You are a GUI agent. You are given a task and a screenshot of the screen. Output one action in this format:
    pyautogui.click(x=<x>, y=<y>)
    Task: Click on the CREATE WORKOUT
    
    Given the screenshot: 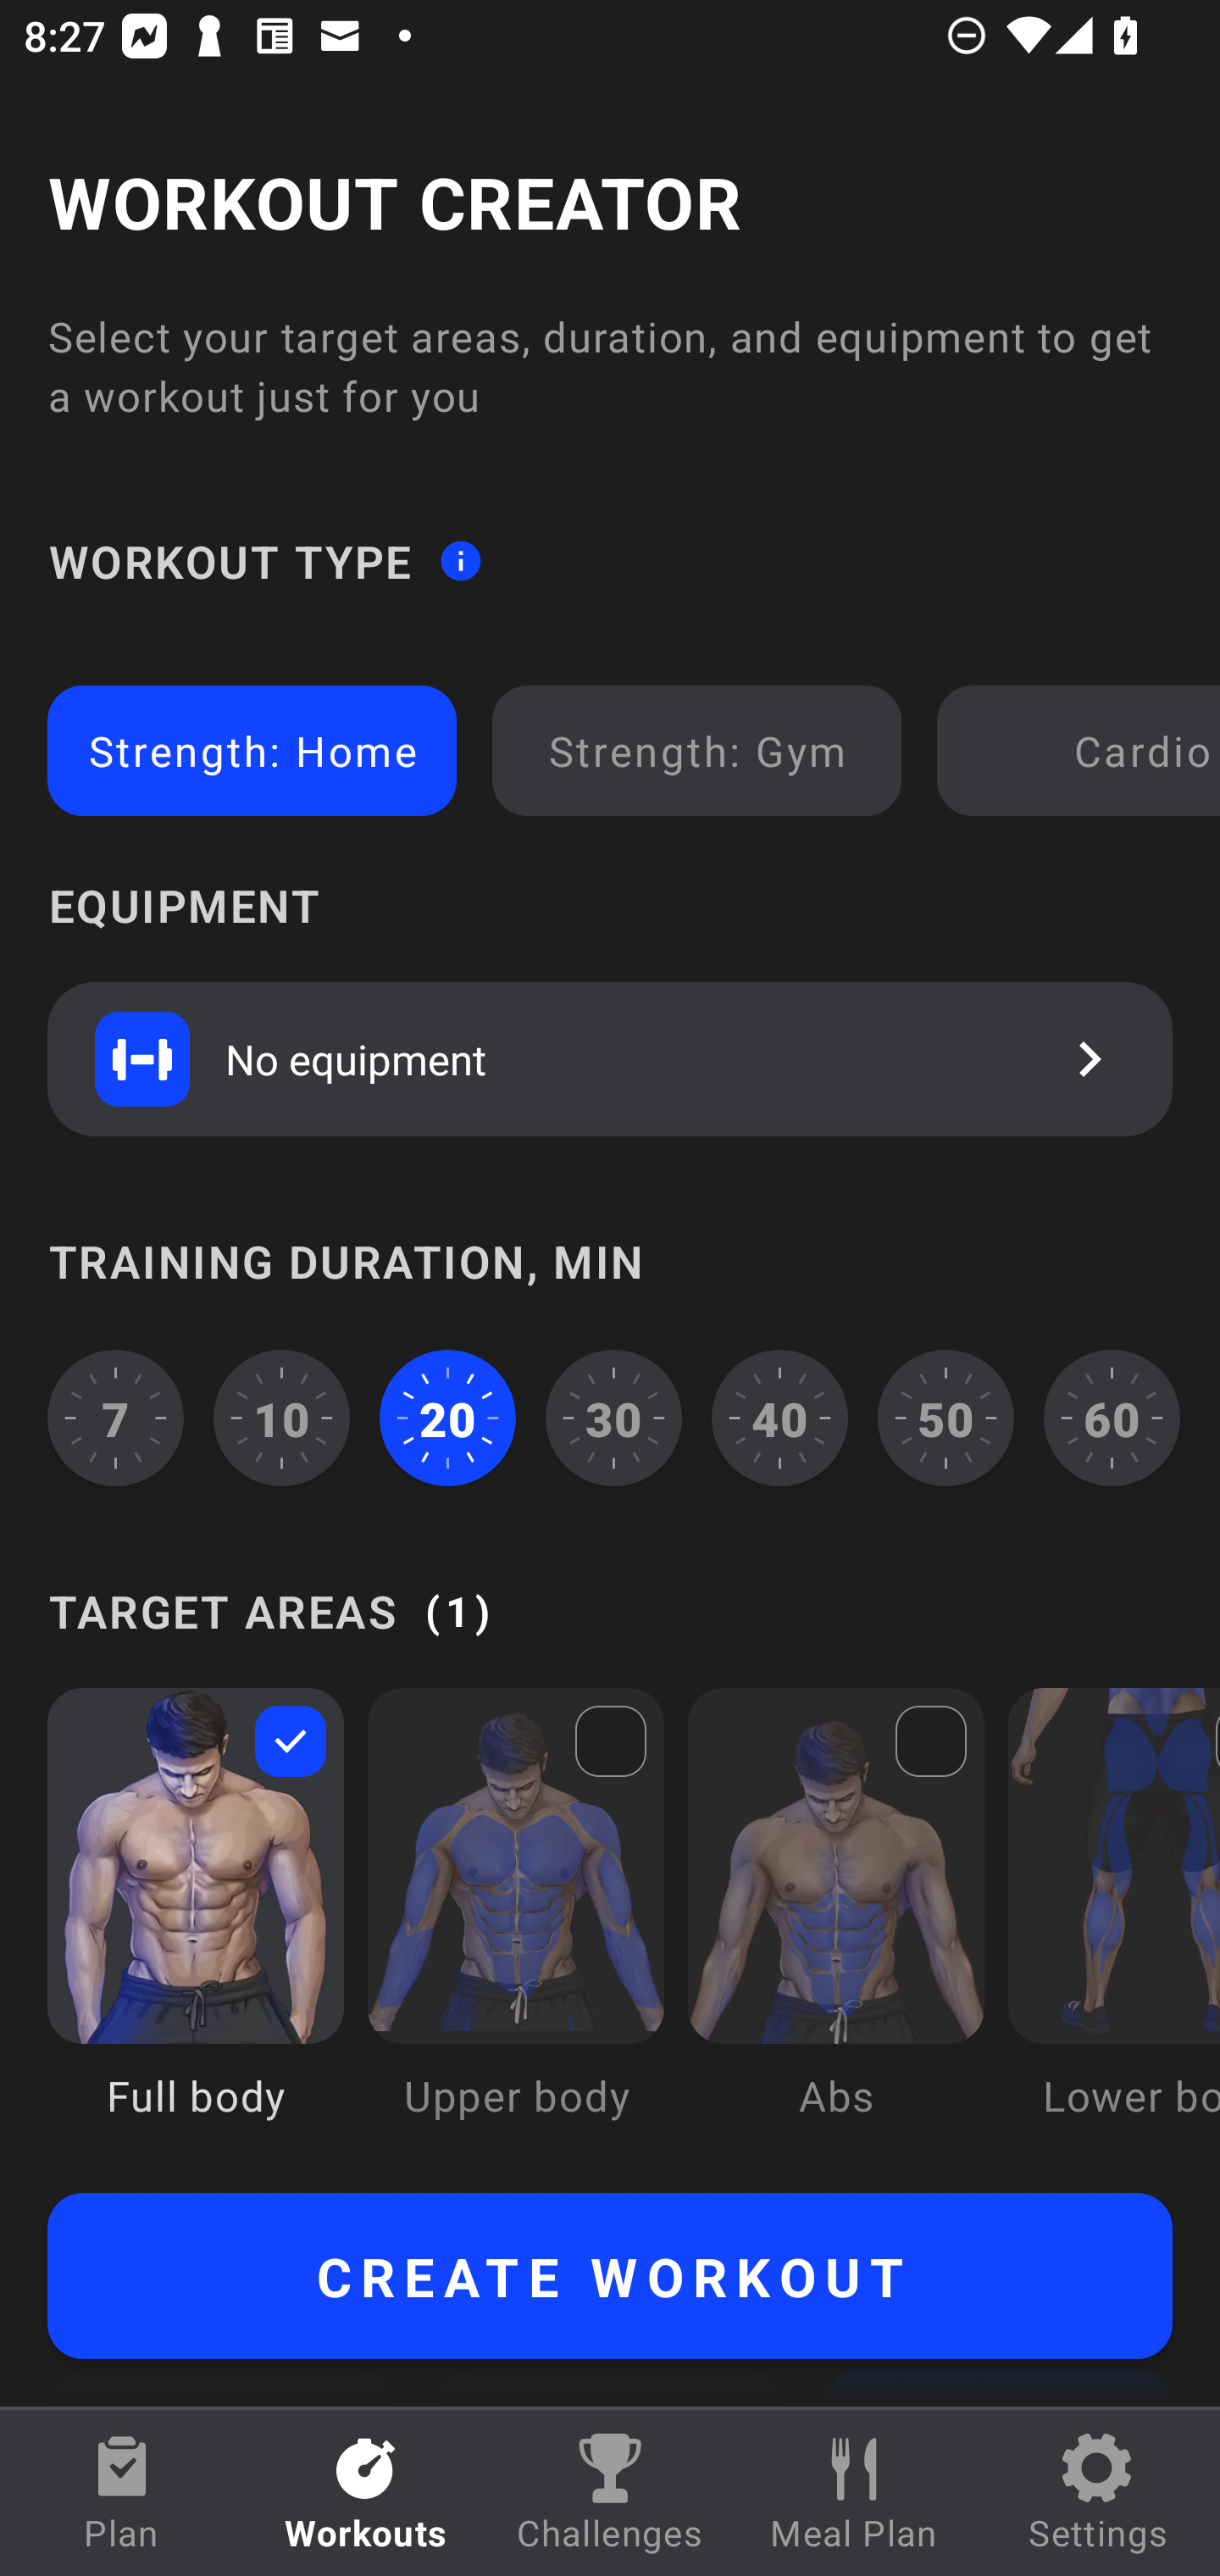 What is the action you would take?
    pyautogui.click(x=610, y=2276)
    